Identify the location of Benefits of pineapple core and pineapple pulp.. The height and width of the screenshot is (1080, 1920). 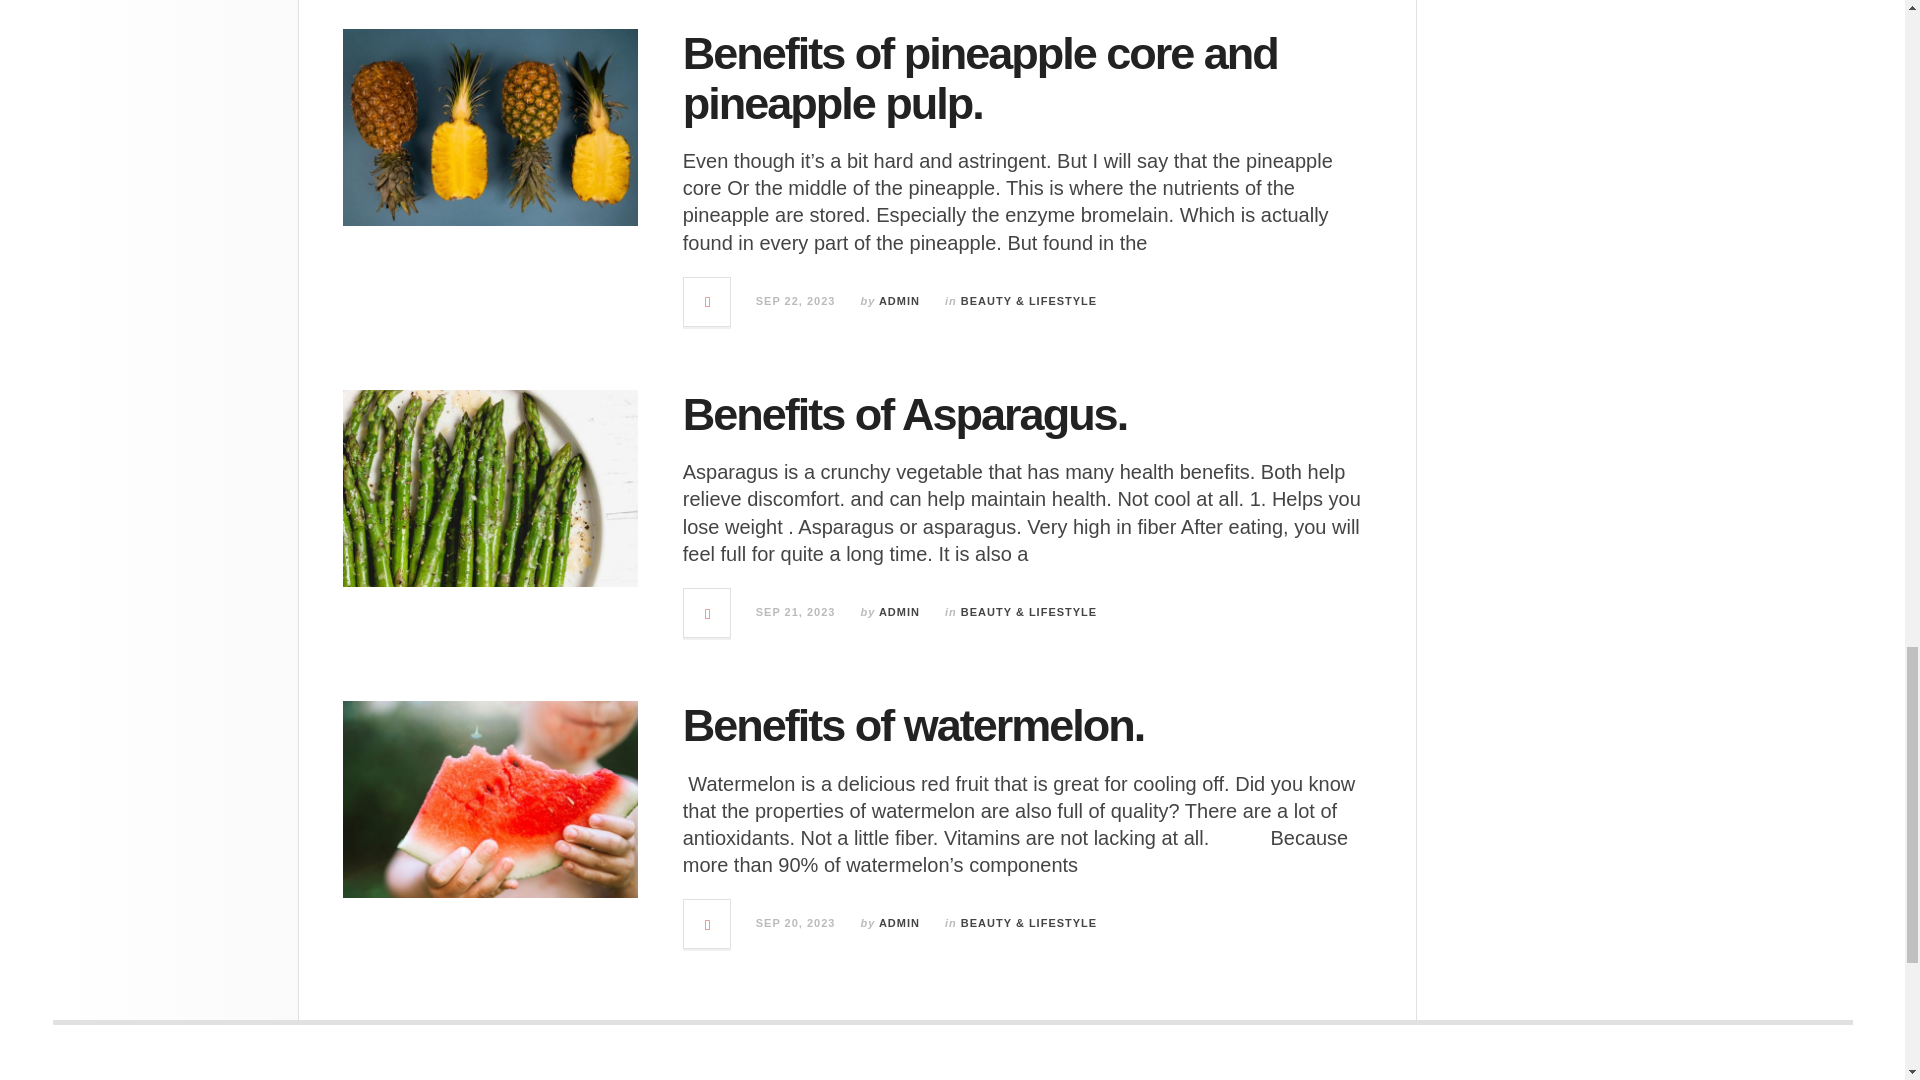
(980, 78).